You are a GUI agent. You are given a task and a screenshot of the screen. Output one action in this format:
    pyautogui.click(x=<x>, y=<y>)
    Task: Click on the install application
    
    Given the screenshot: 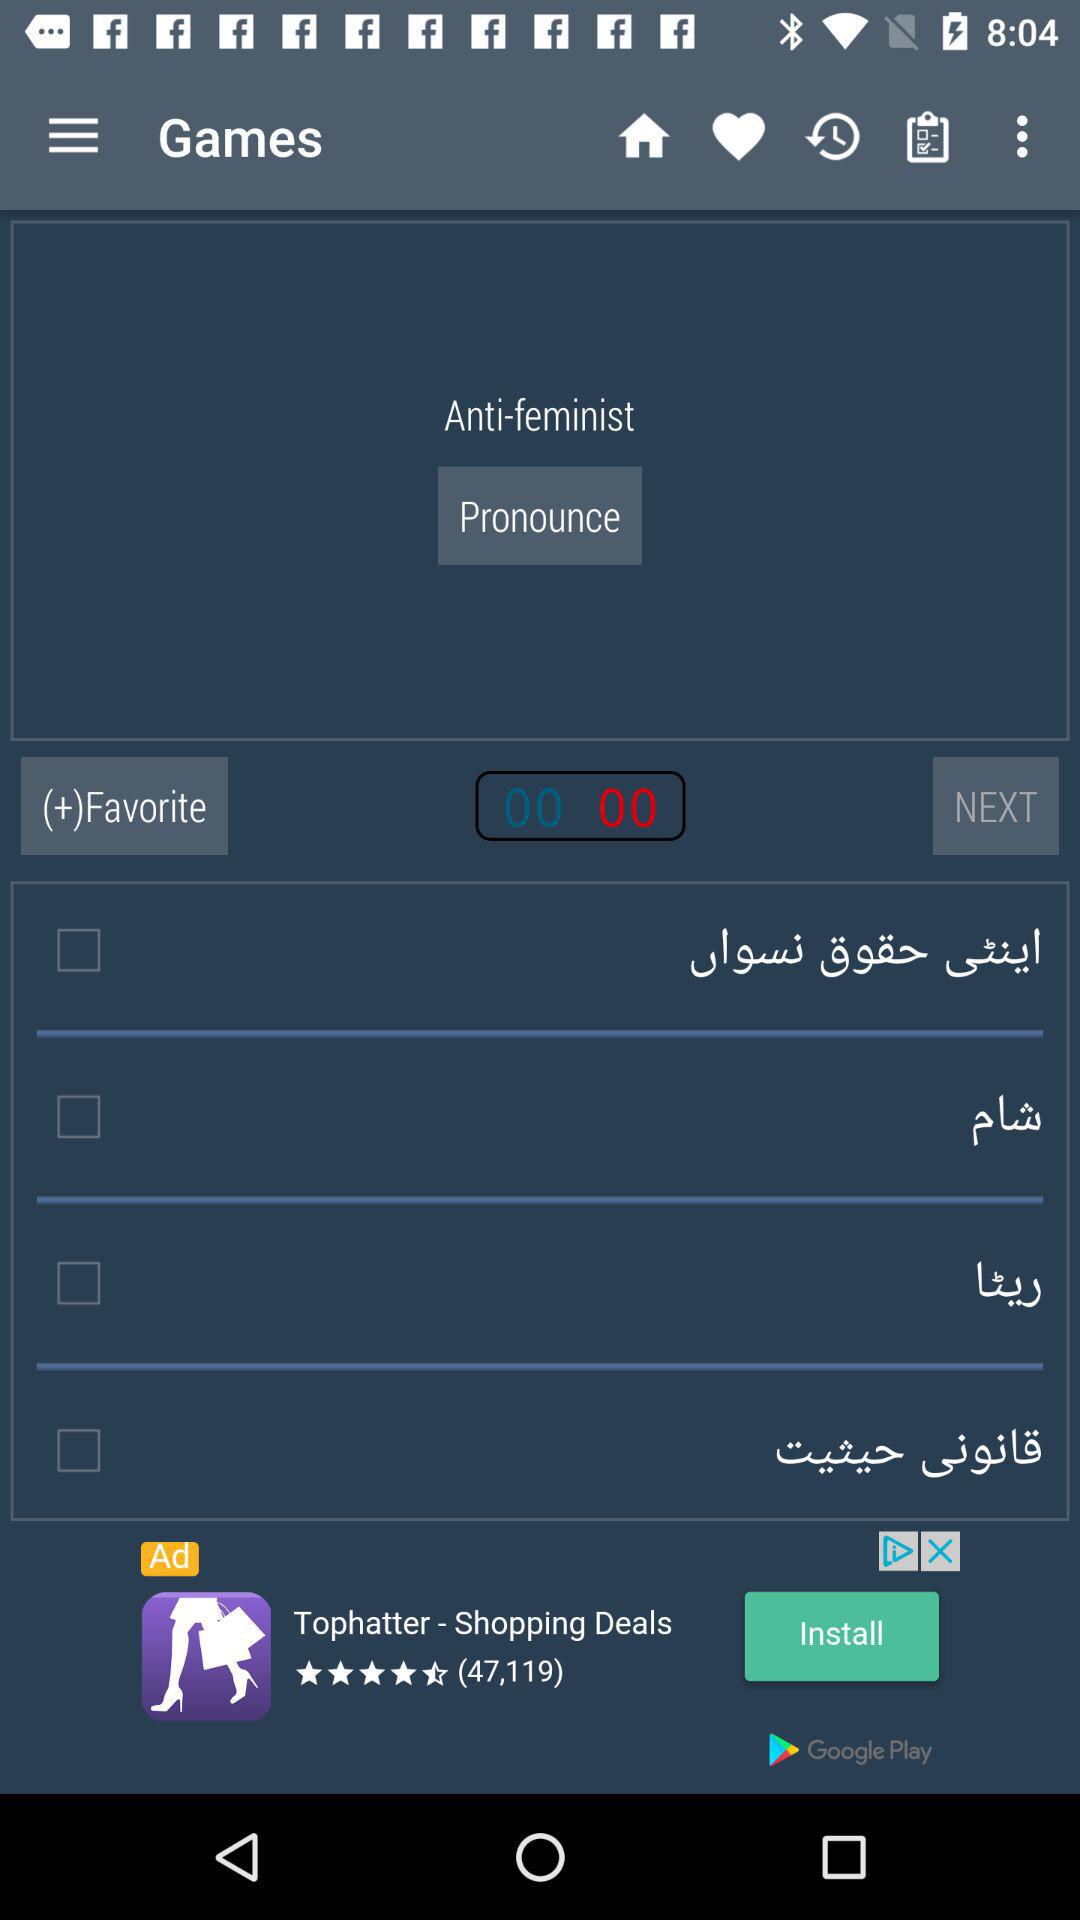 What is the action you would take?
    pyautogui.click(x=540, y=1662)
    